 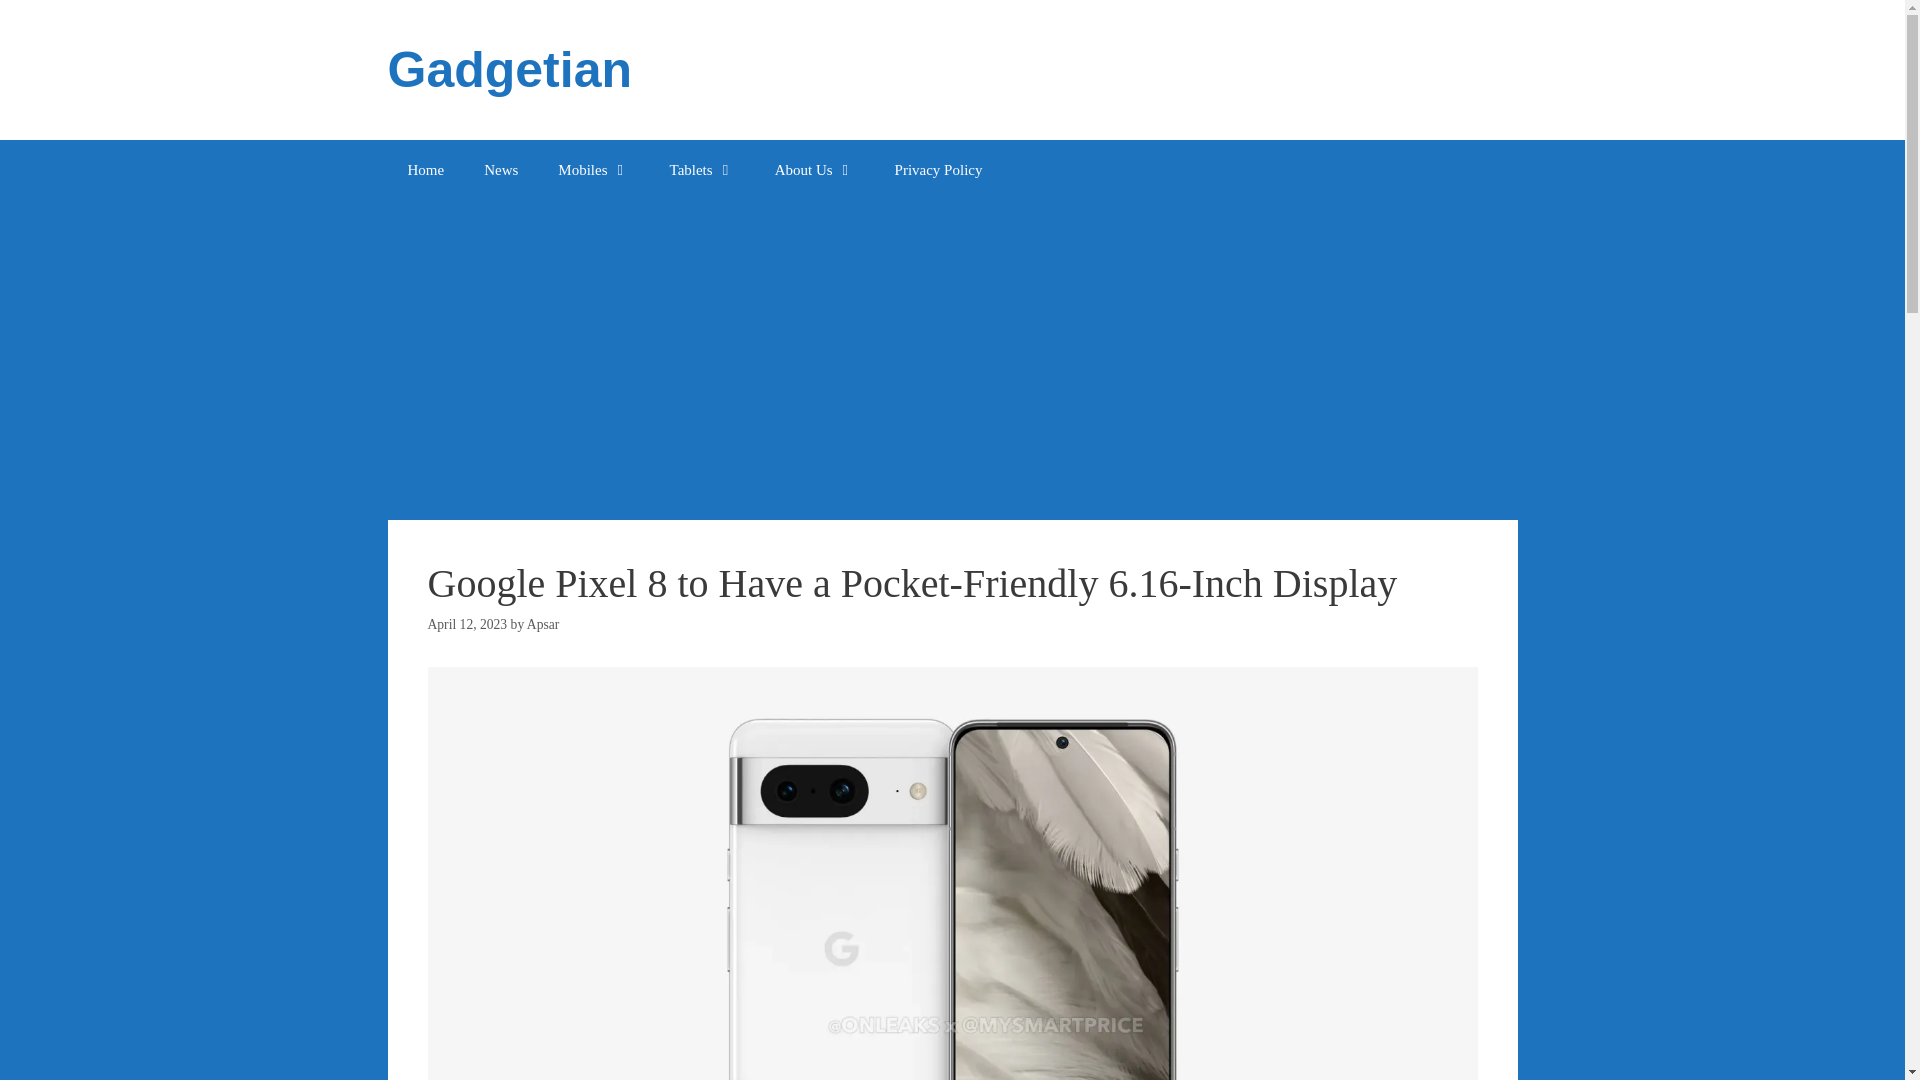 What do you see at coordinates (592, 170) in the screenshot?
I see `Mobiles` at bounding box center [592, 170].